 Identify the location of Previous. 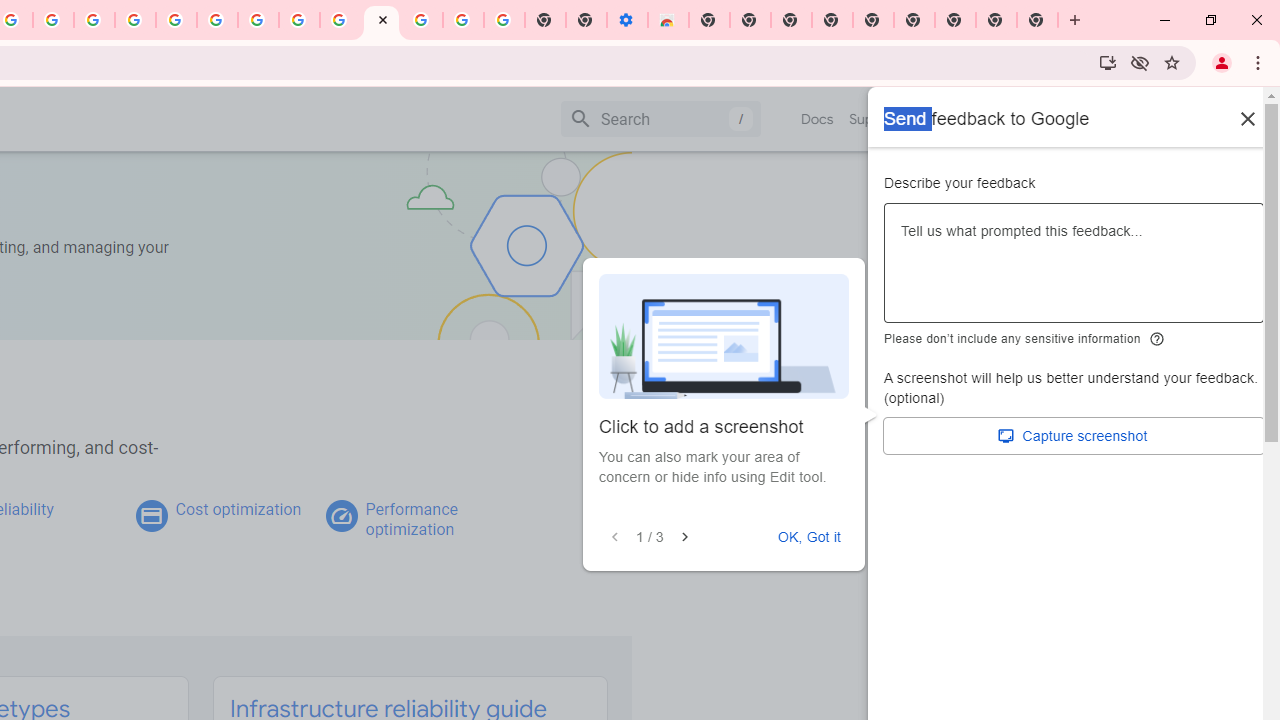
(614, 537).